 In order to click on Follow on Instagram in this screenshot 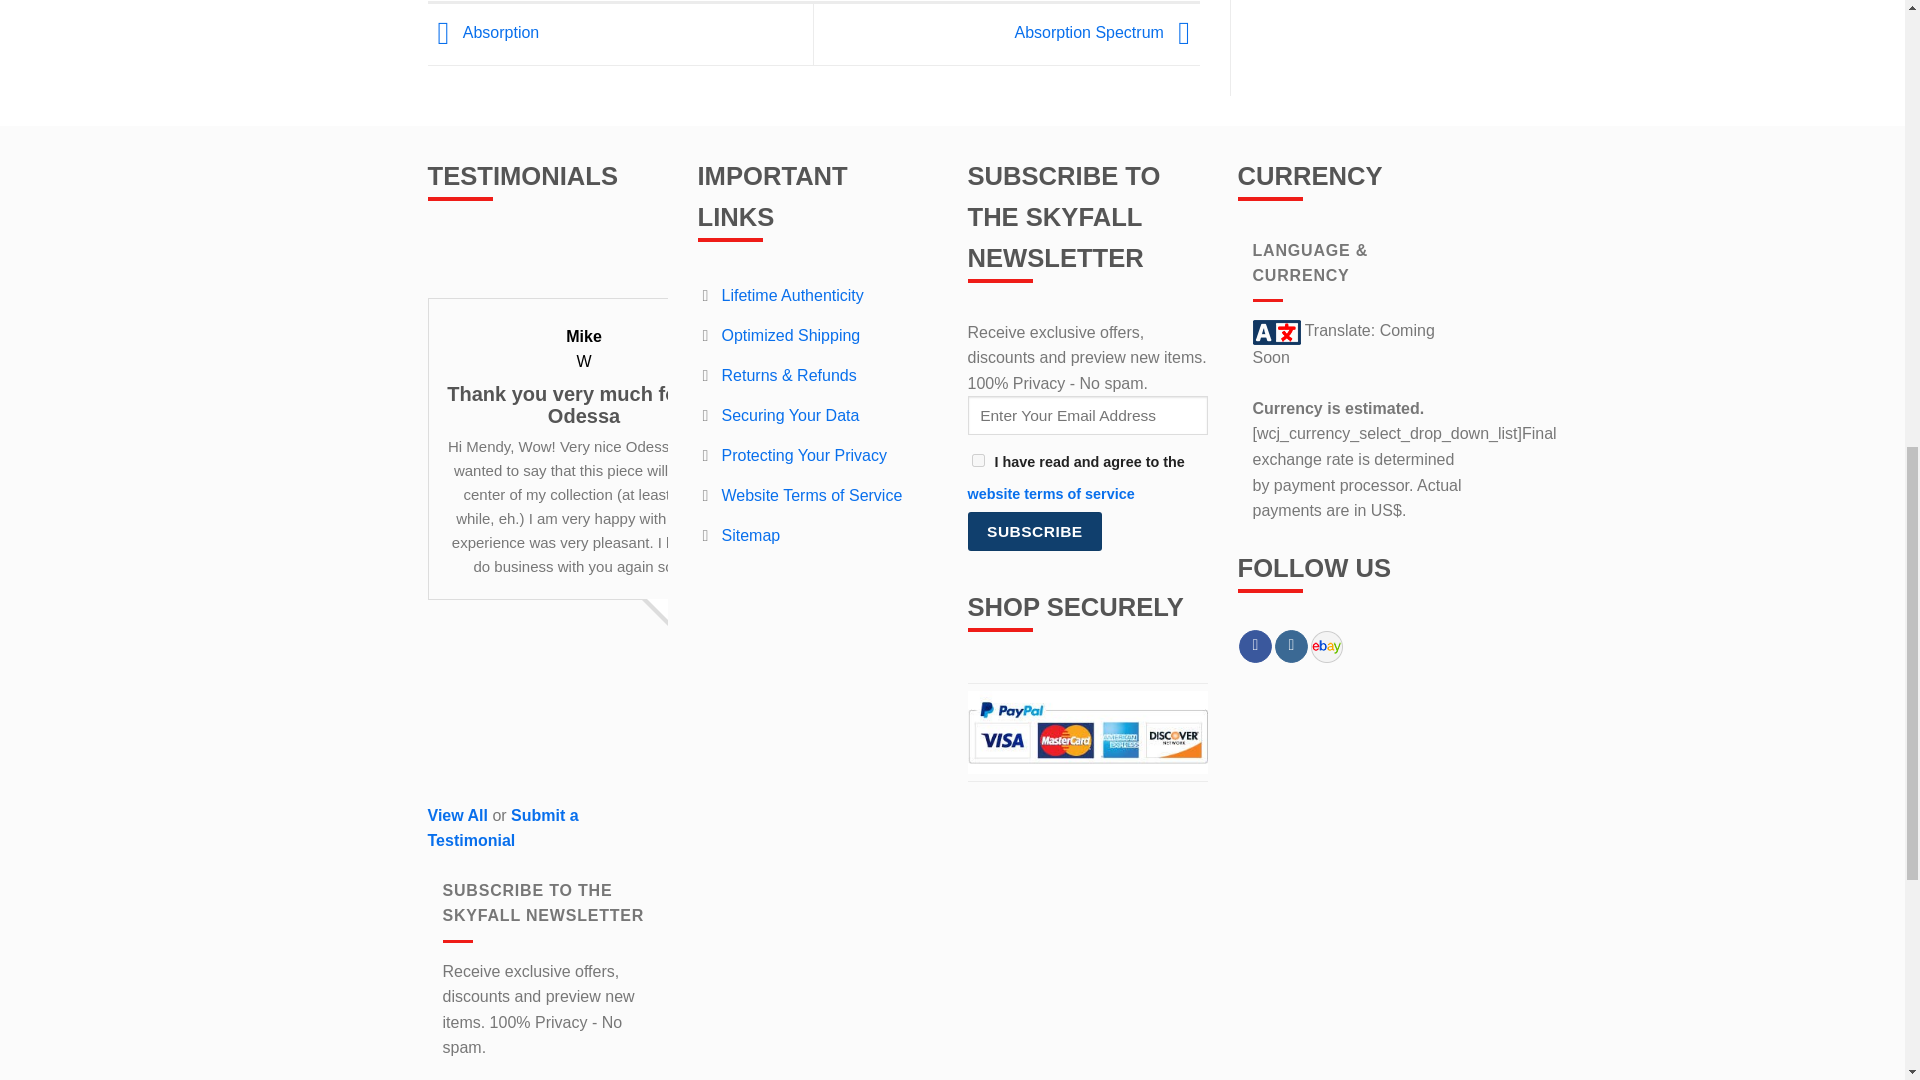, I will do `click(1290, 646)`.